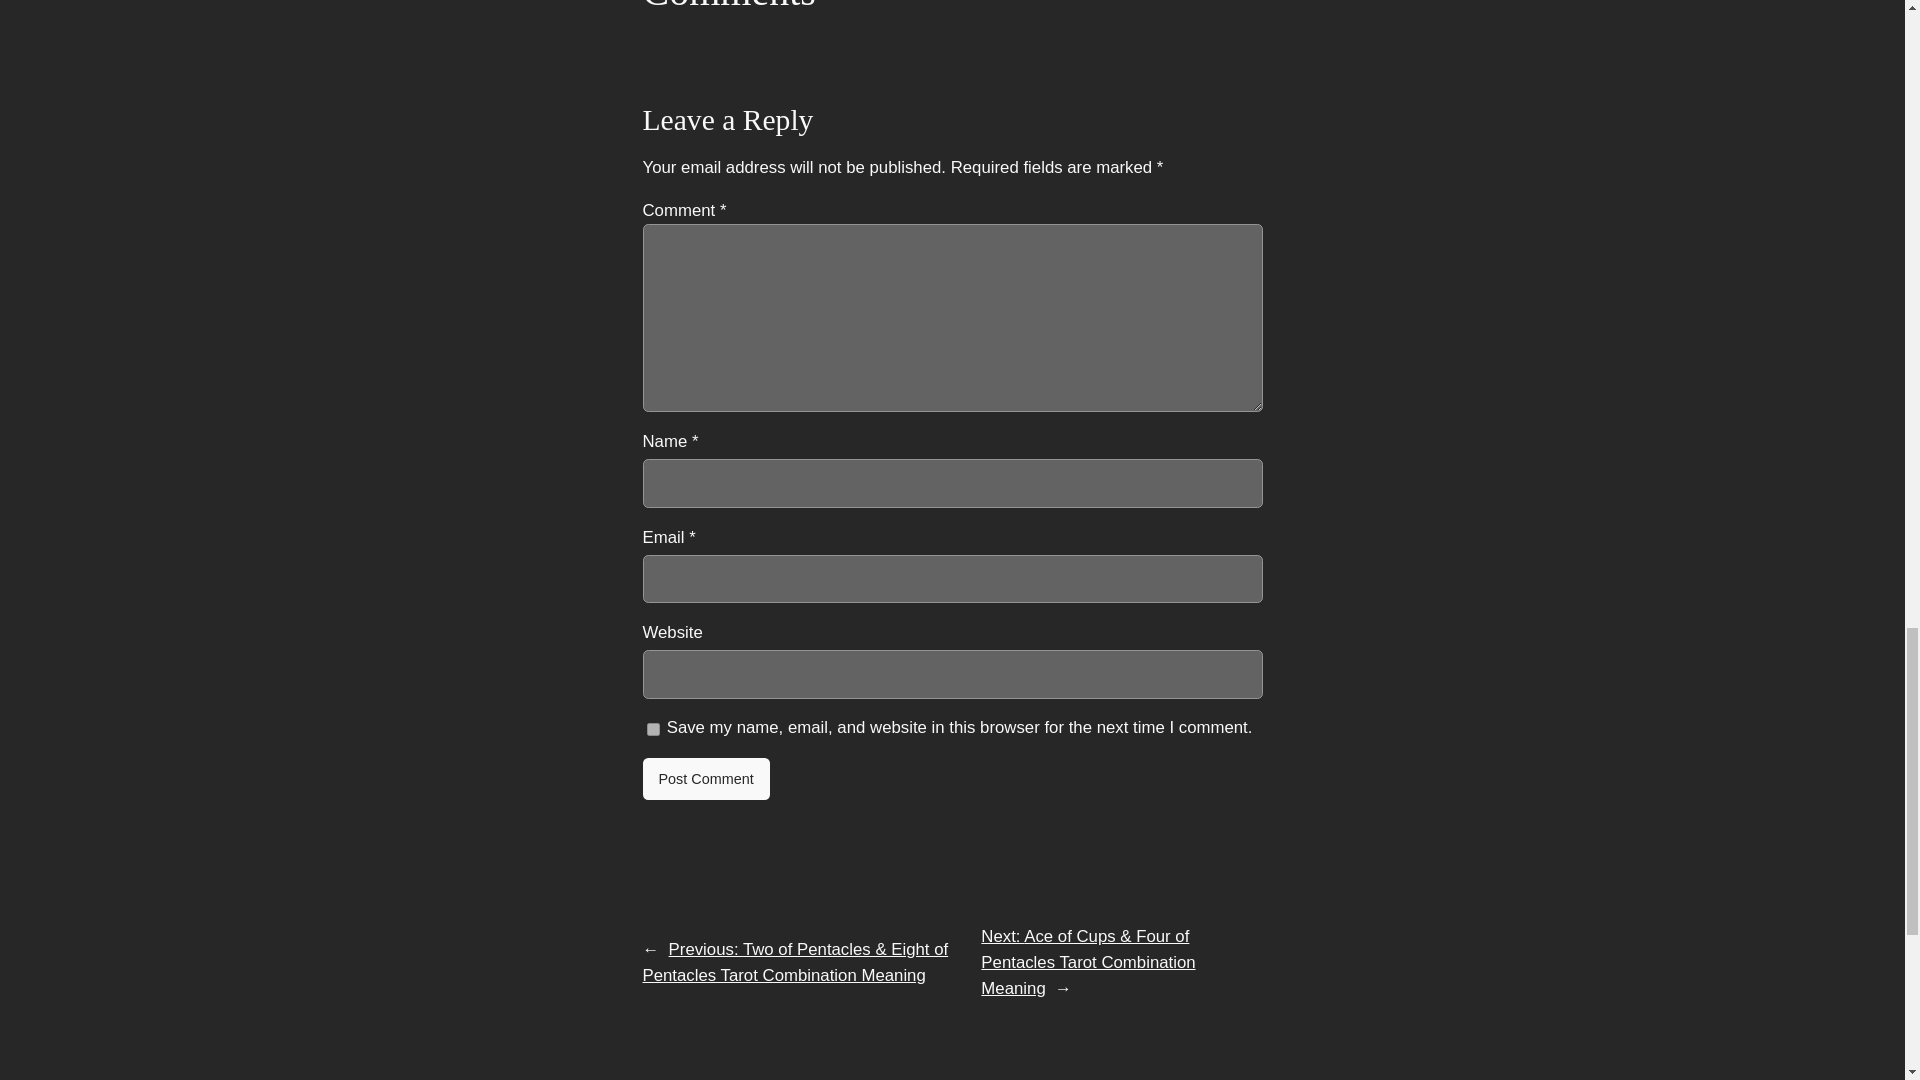  What do you see at coordinates (705, 779) in the screenshot?
I see `Post Comment` at bounding box center [705, 779].